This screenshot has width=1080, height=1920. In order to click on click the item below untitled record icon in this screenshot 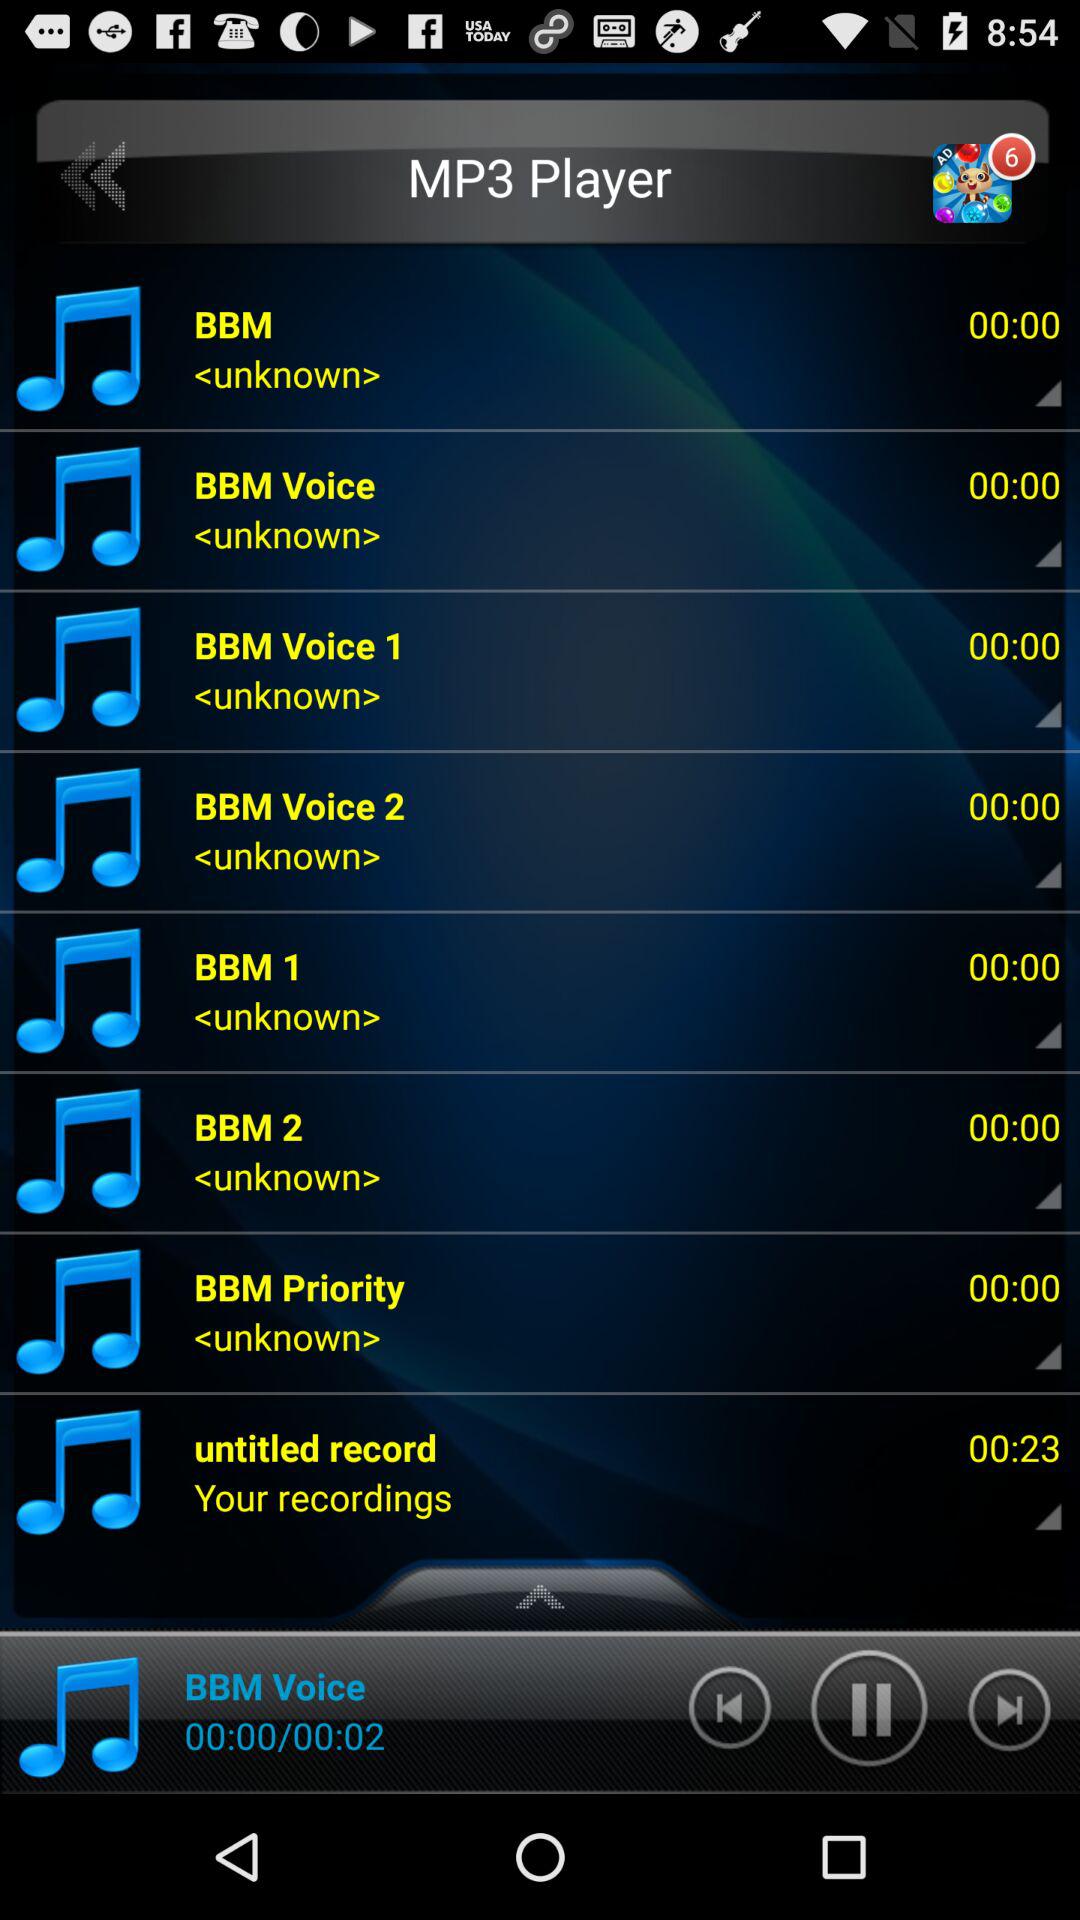, I will do `click(323, 1496)`.